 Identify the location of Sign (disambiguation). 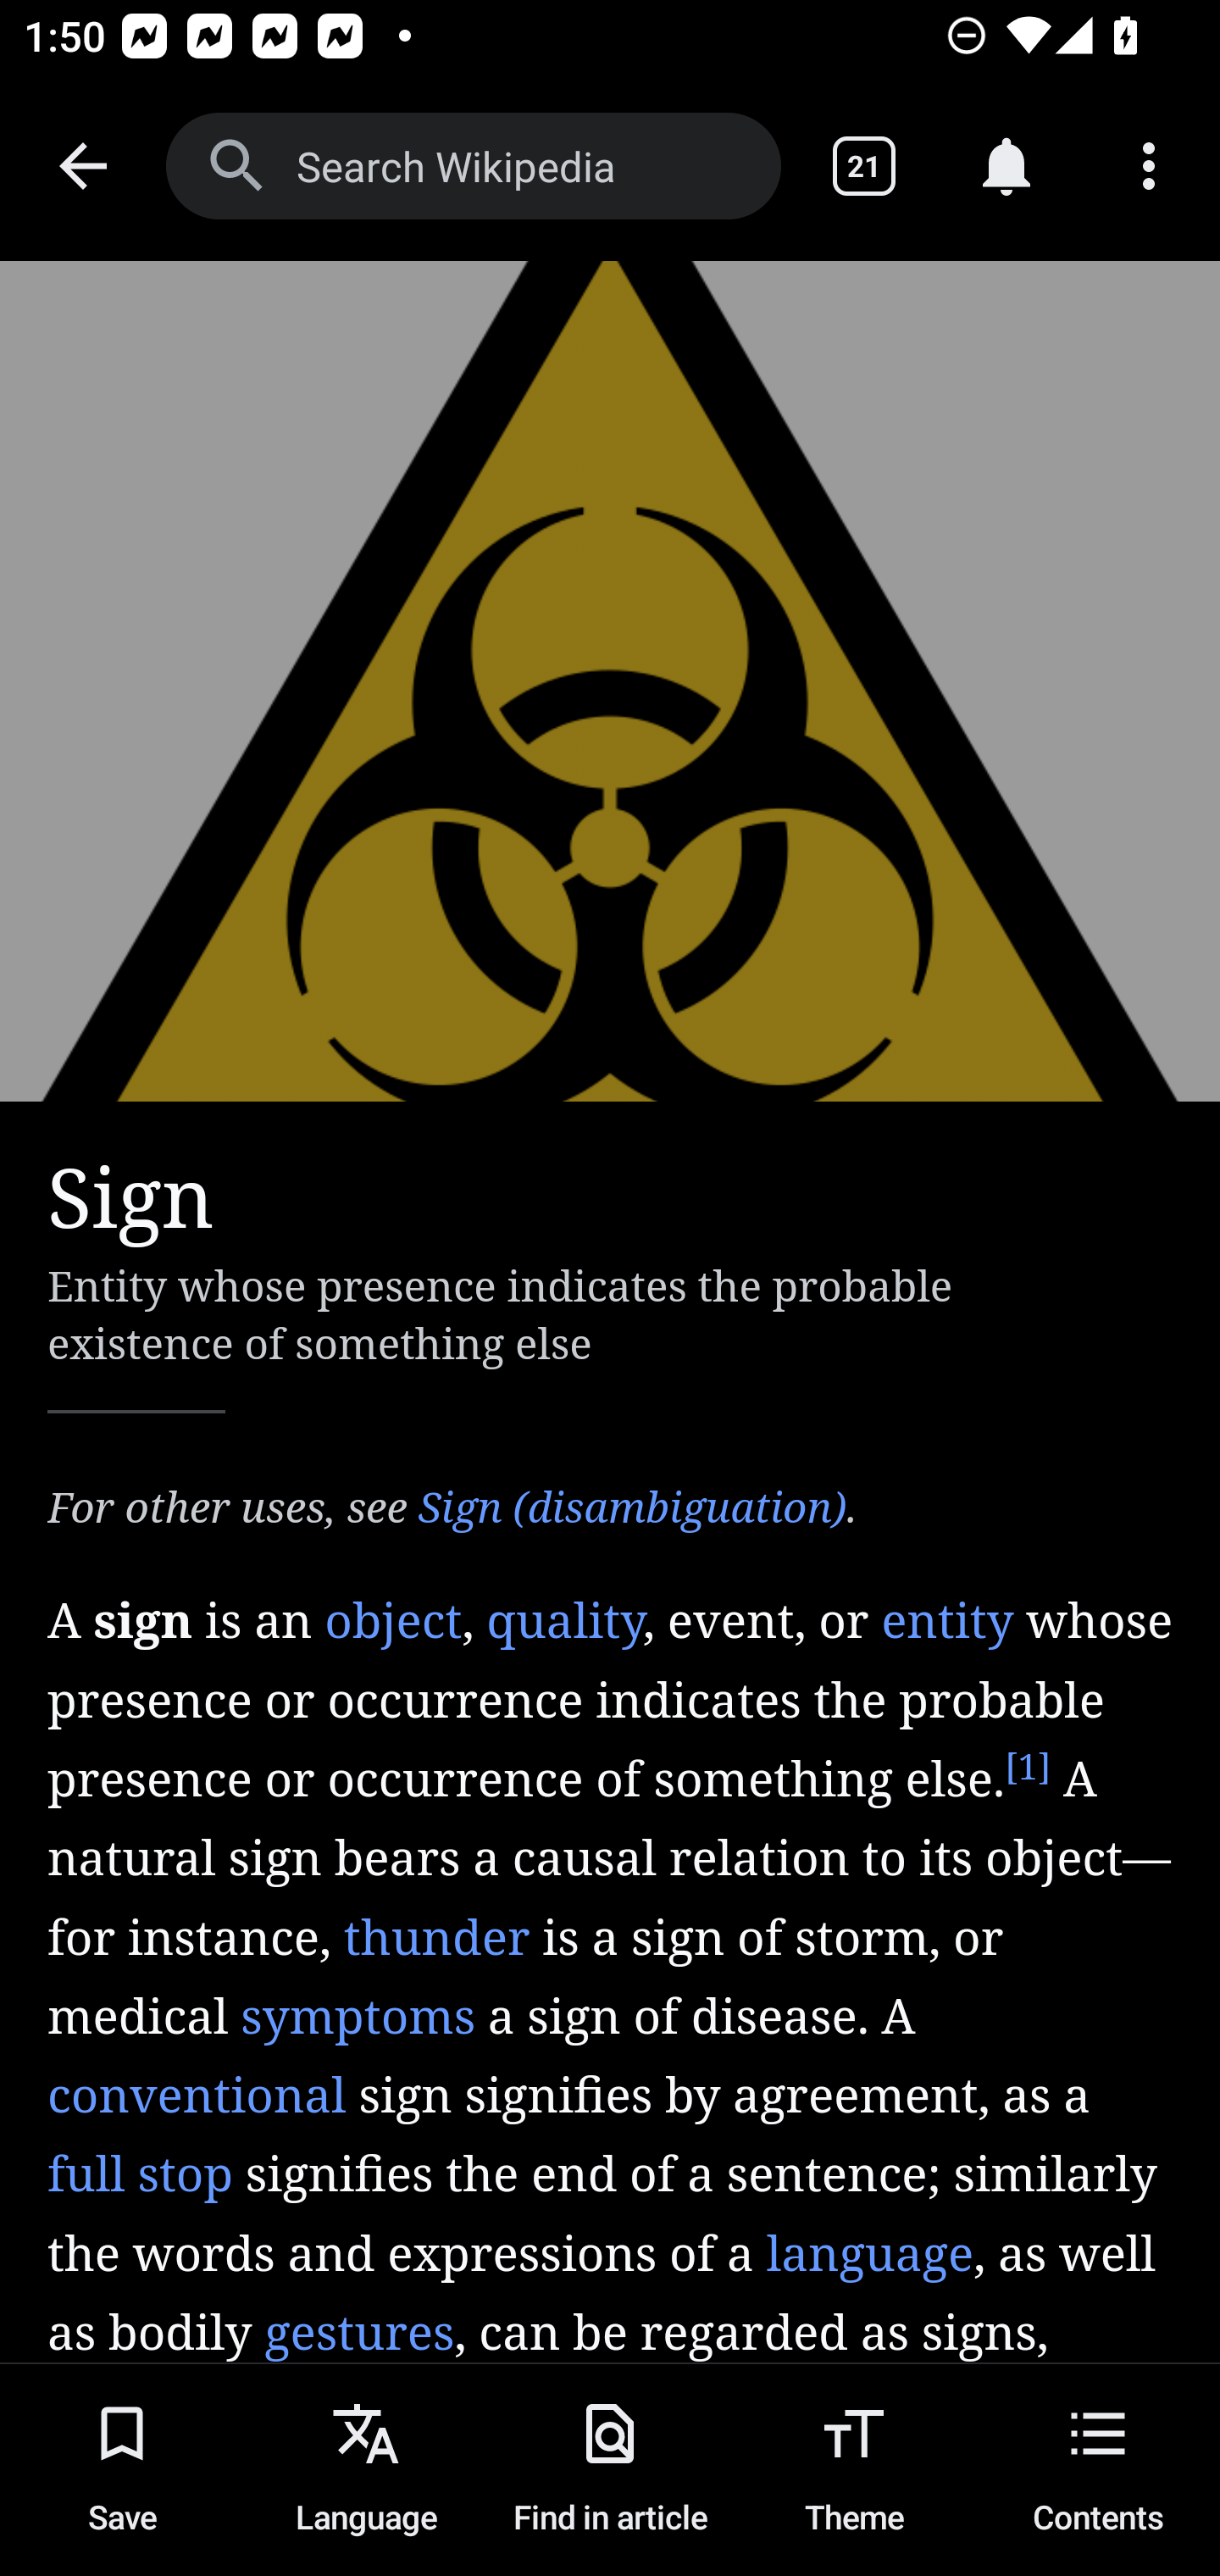
(630, 1509).